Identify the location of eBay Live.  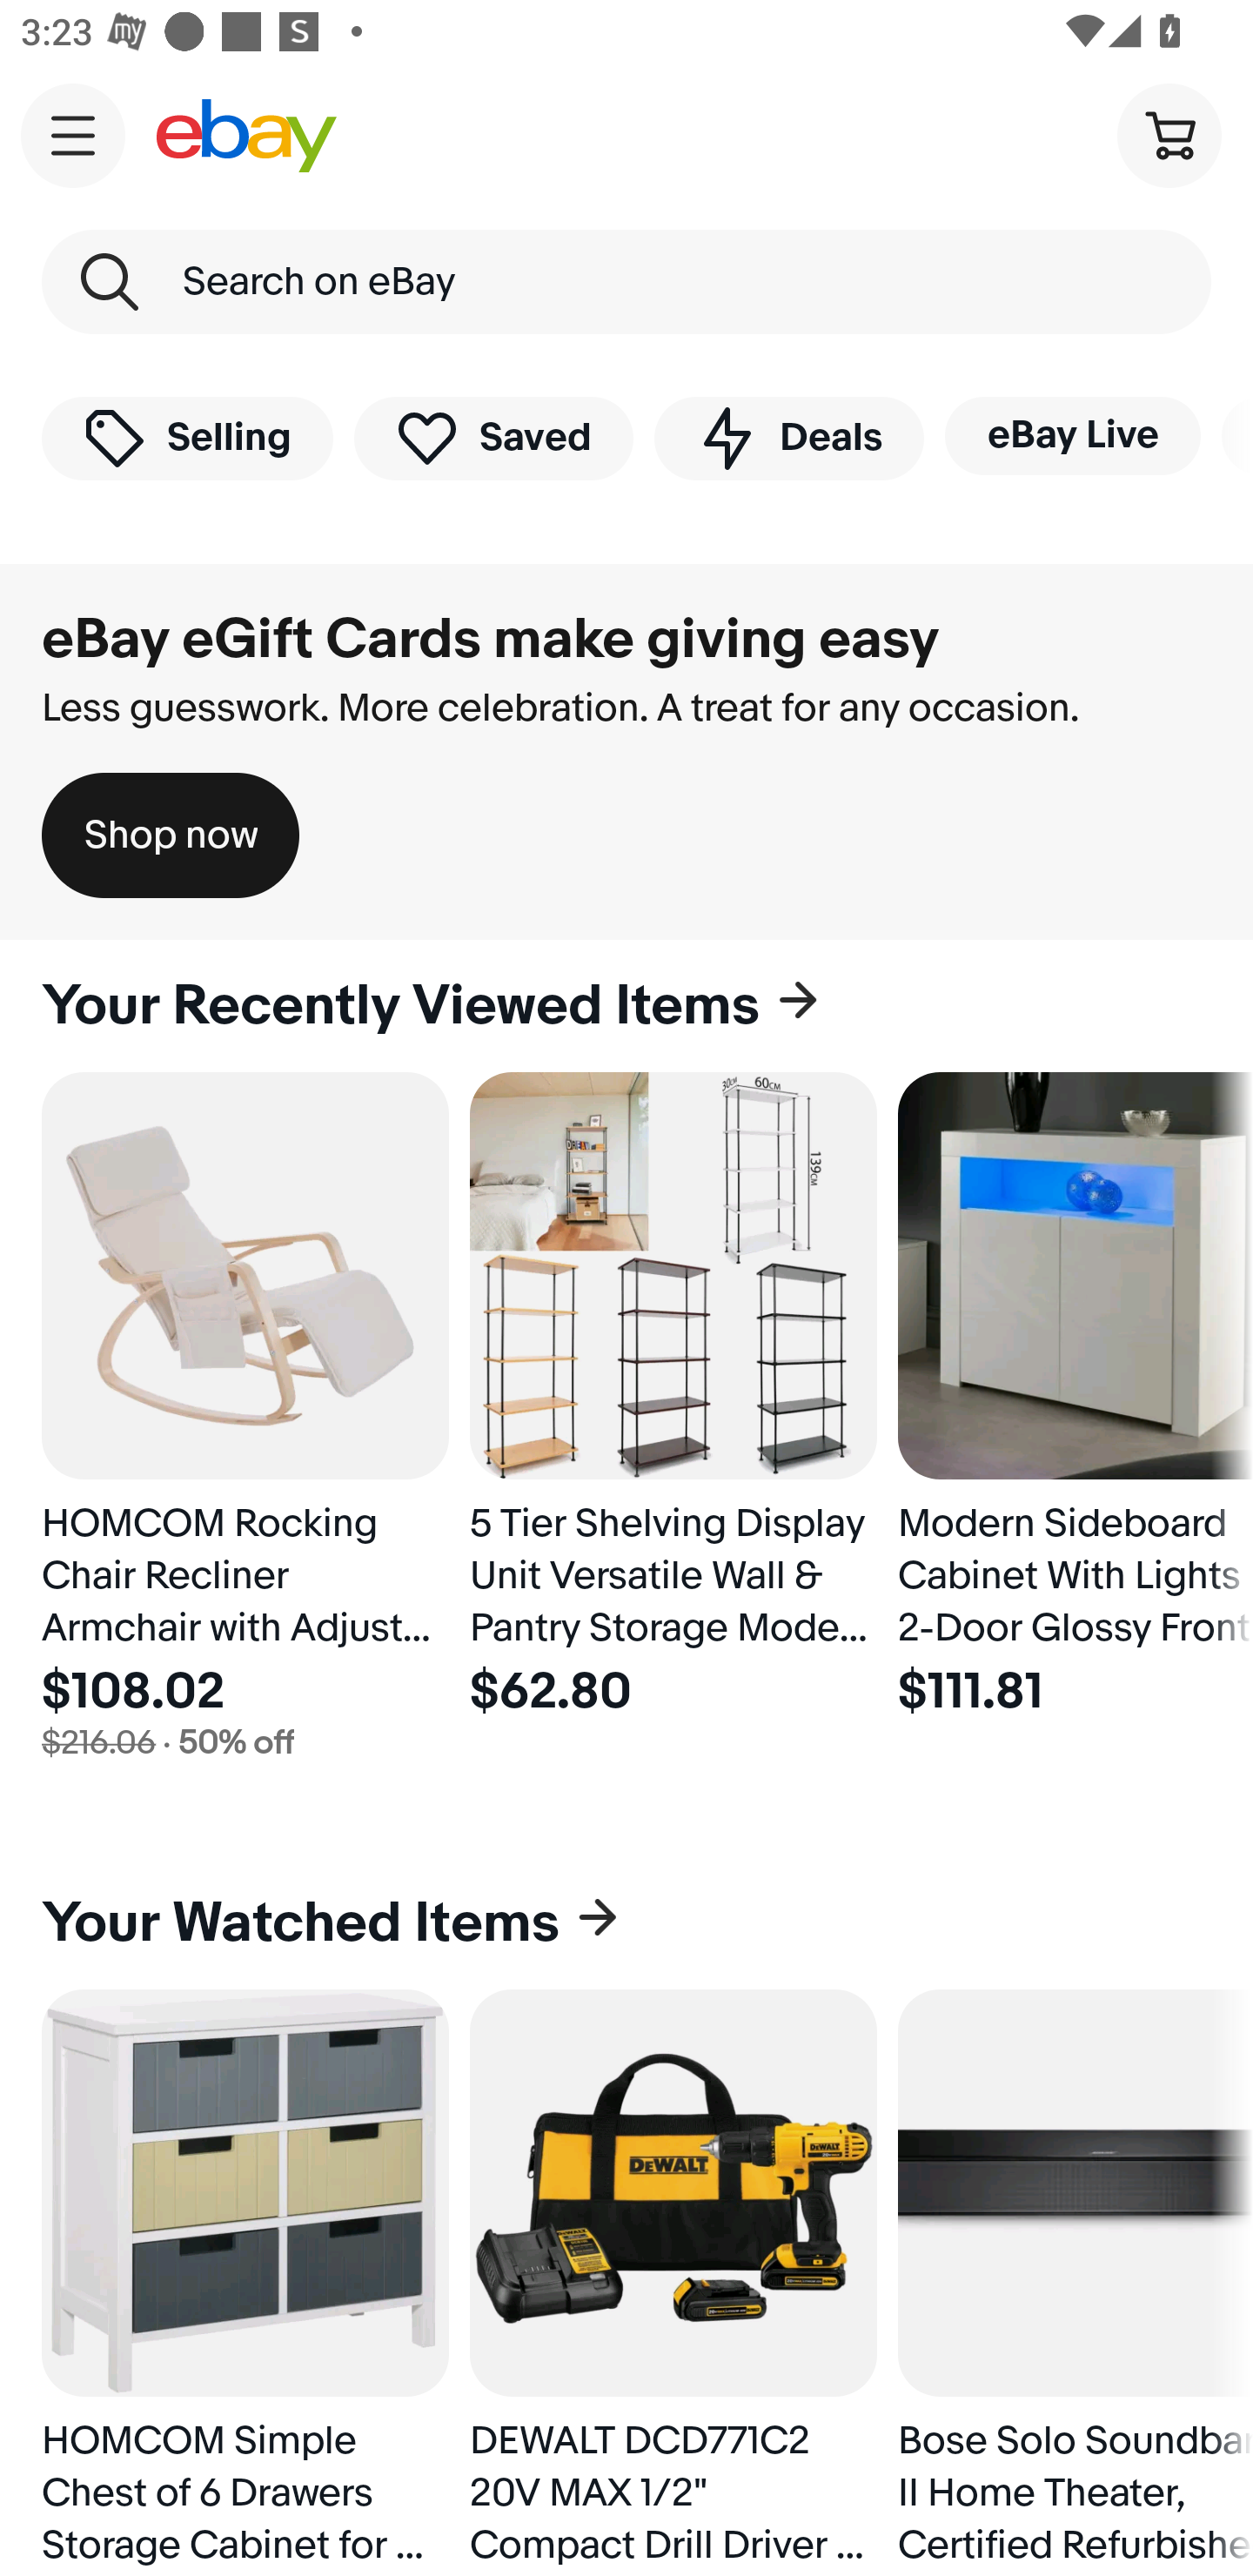
(1072, 435).